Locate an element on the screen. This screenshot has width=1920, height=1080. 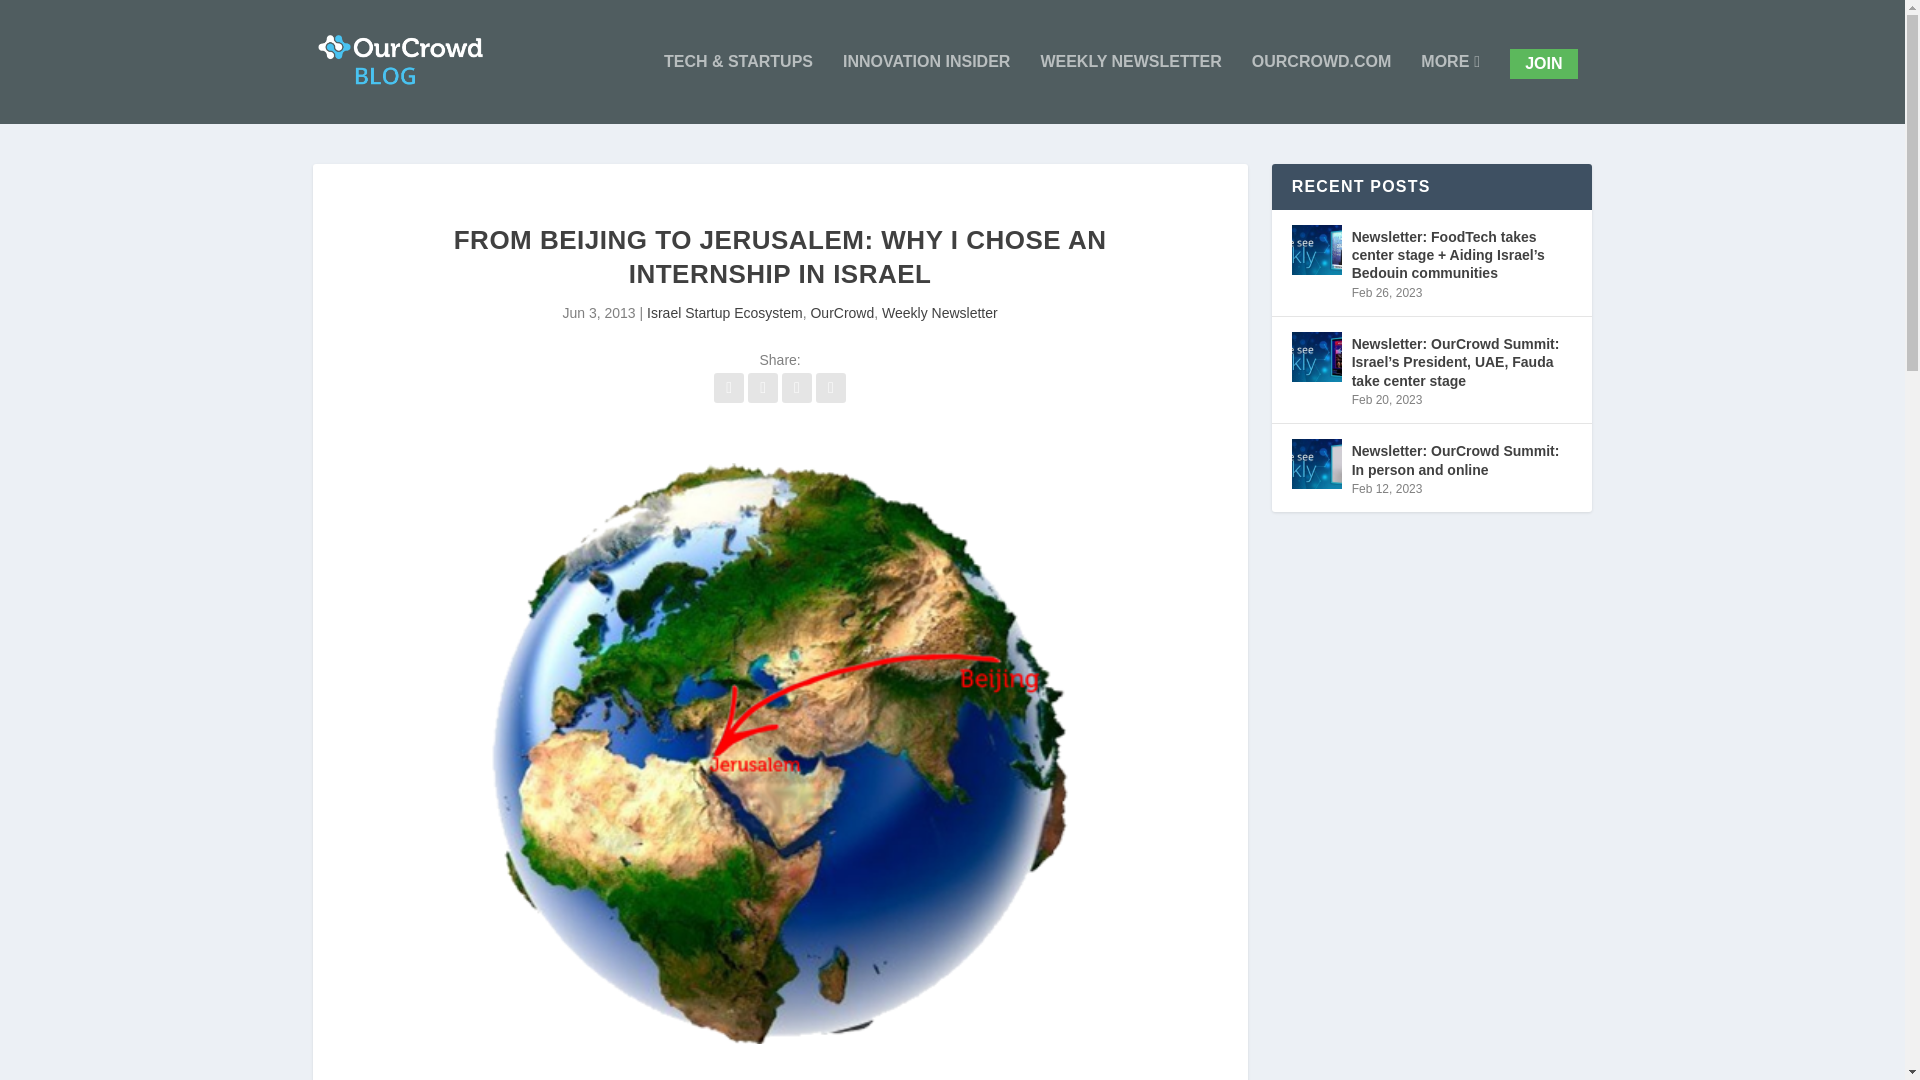
WEEKLY NEWSLETTER is located at coordinates (1130, 89).